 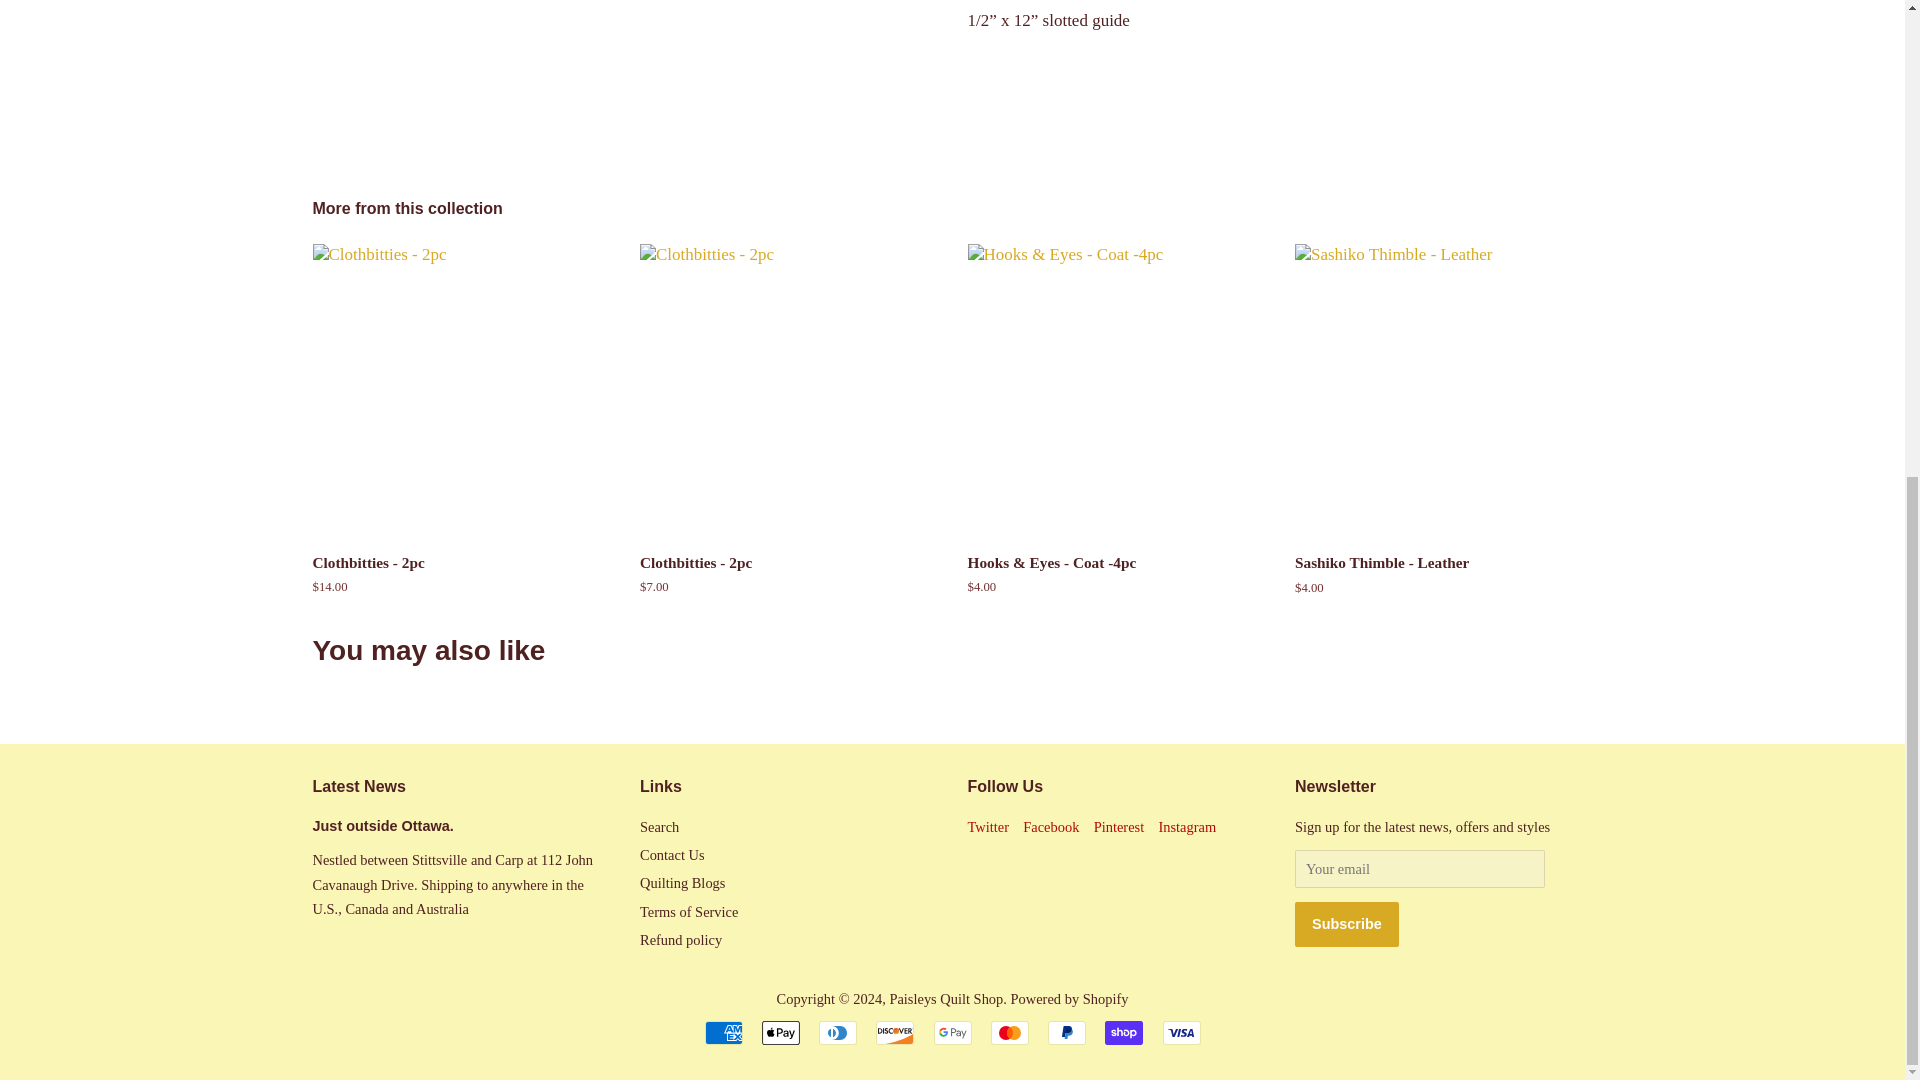 I want to click on American Express, so click(x=722, y=1032).